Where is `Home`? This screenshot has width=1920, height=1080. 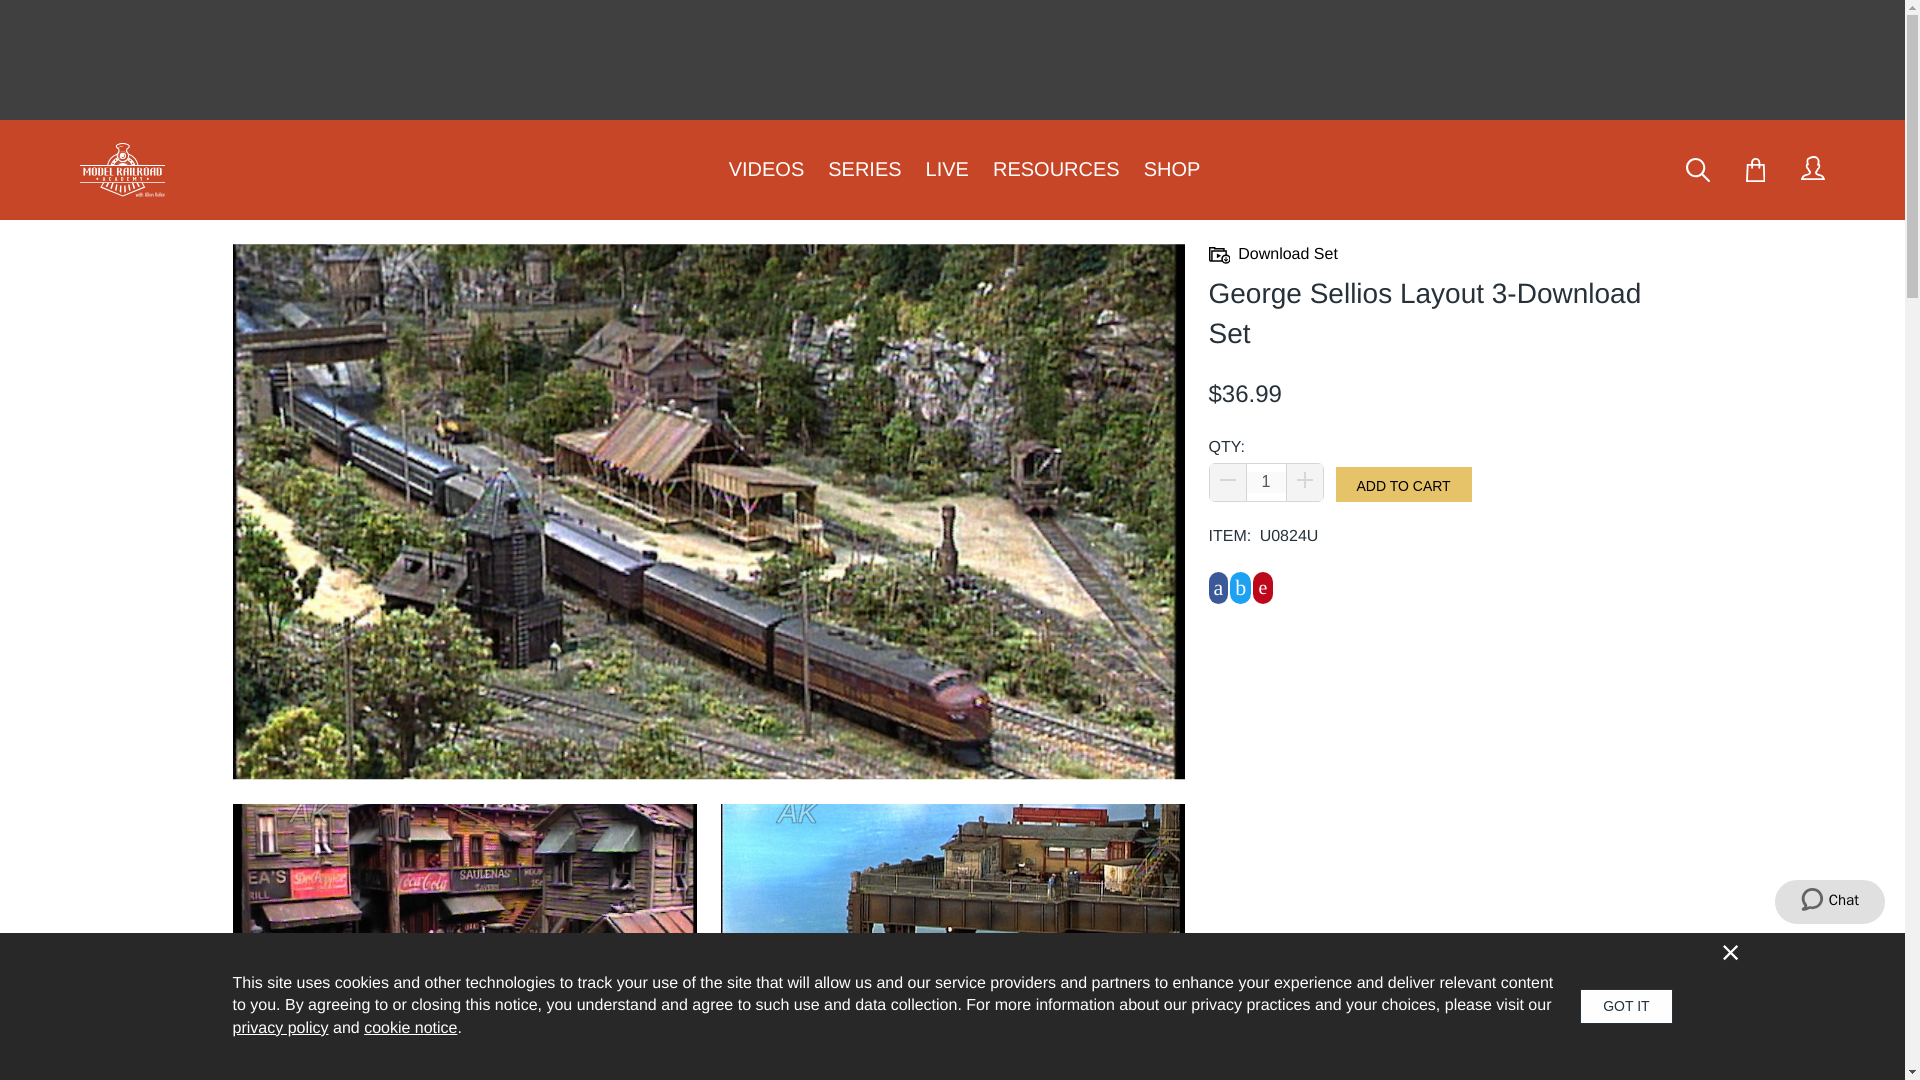 Home is located at coordinates (122, 169).